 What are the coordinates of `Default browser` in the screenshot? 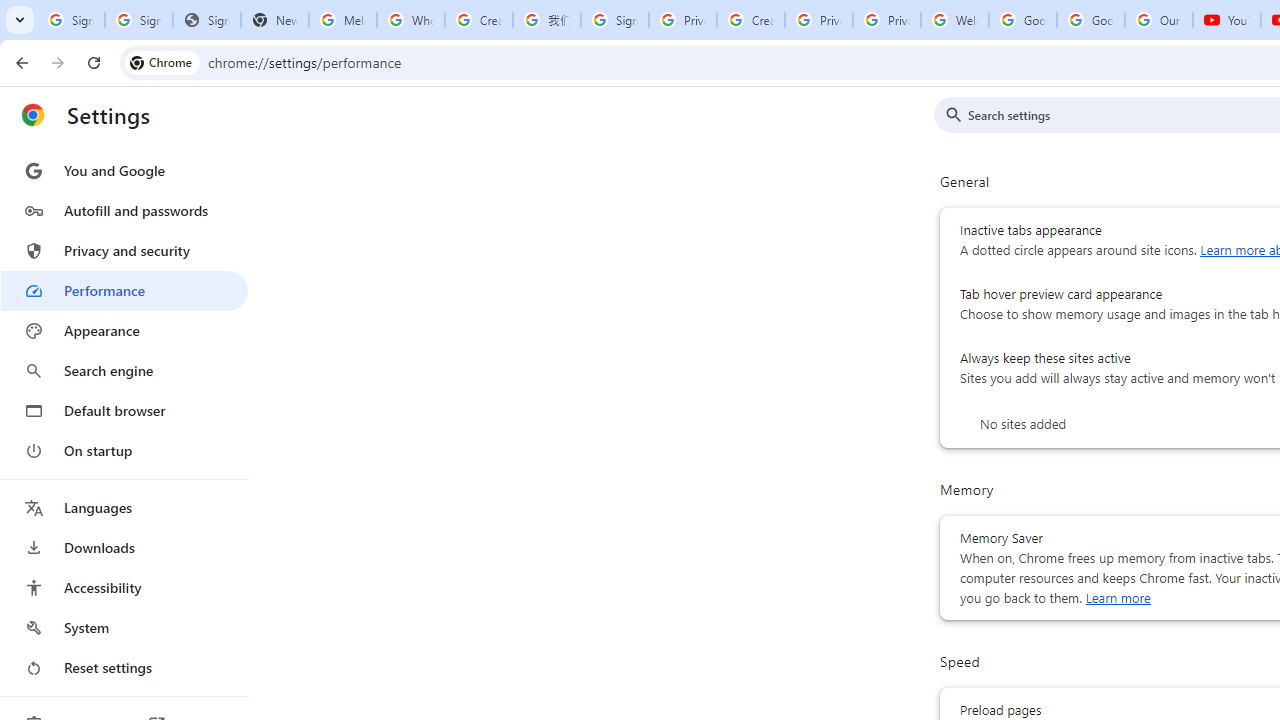 It's located at (124, 410).